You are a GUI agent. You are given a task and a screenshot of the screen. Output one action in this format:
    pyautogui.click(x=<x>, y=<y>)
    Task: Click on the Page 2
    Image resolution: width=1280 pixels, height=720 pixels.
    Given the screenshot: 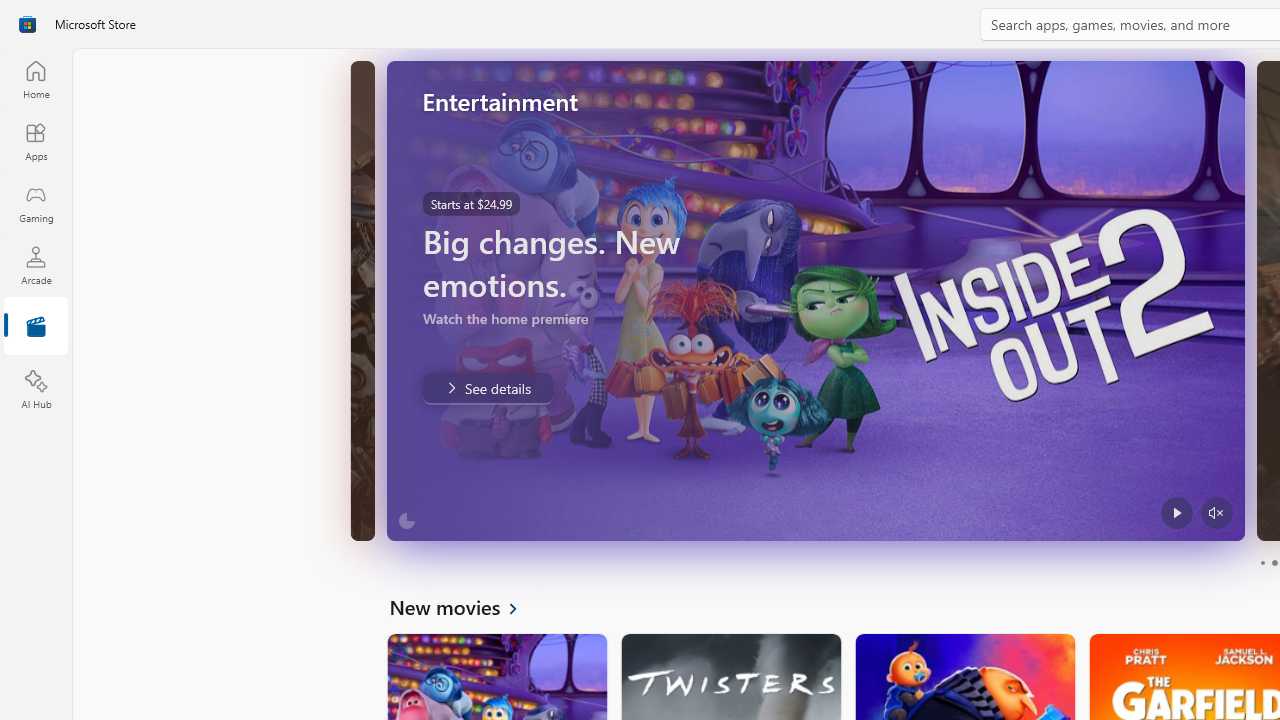 What is the action you would take?
    pyautogui.click(x=1274, y=562)
    